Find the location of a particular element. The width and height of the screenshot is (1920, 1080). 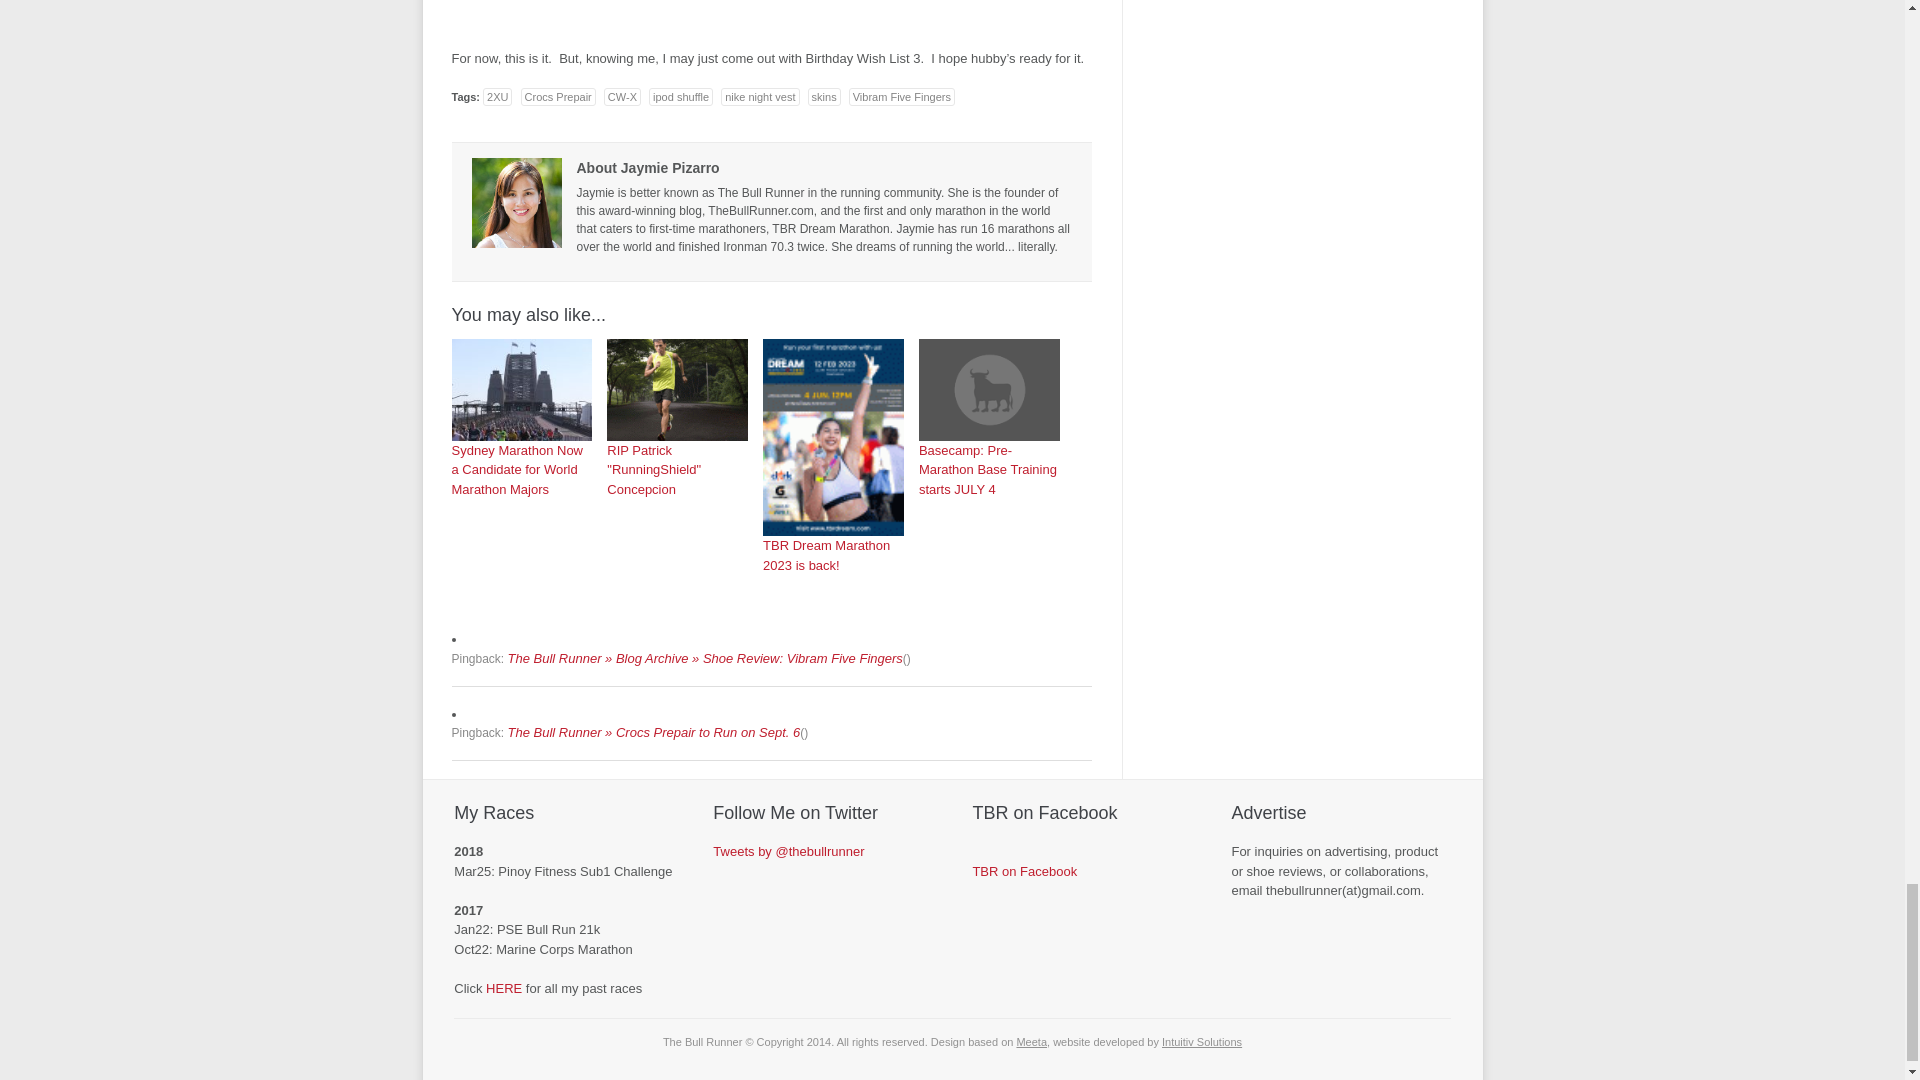

Vibram Five Fingers is located at coordinates (901, 96).